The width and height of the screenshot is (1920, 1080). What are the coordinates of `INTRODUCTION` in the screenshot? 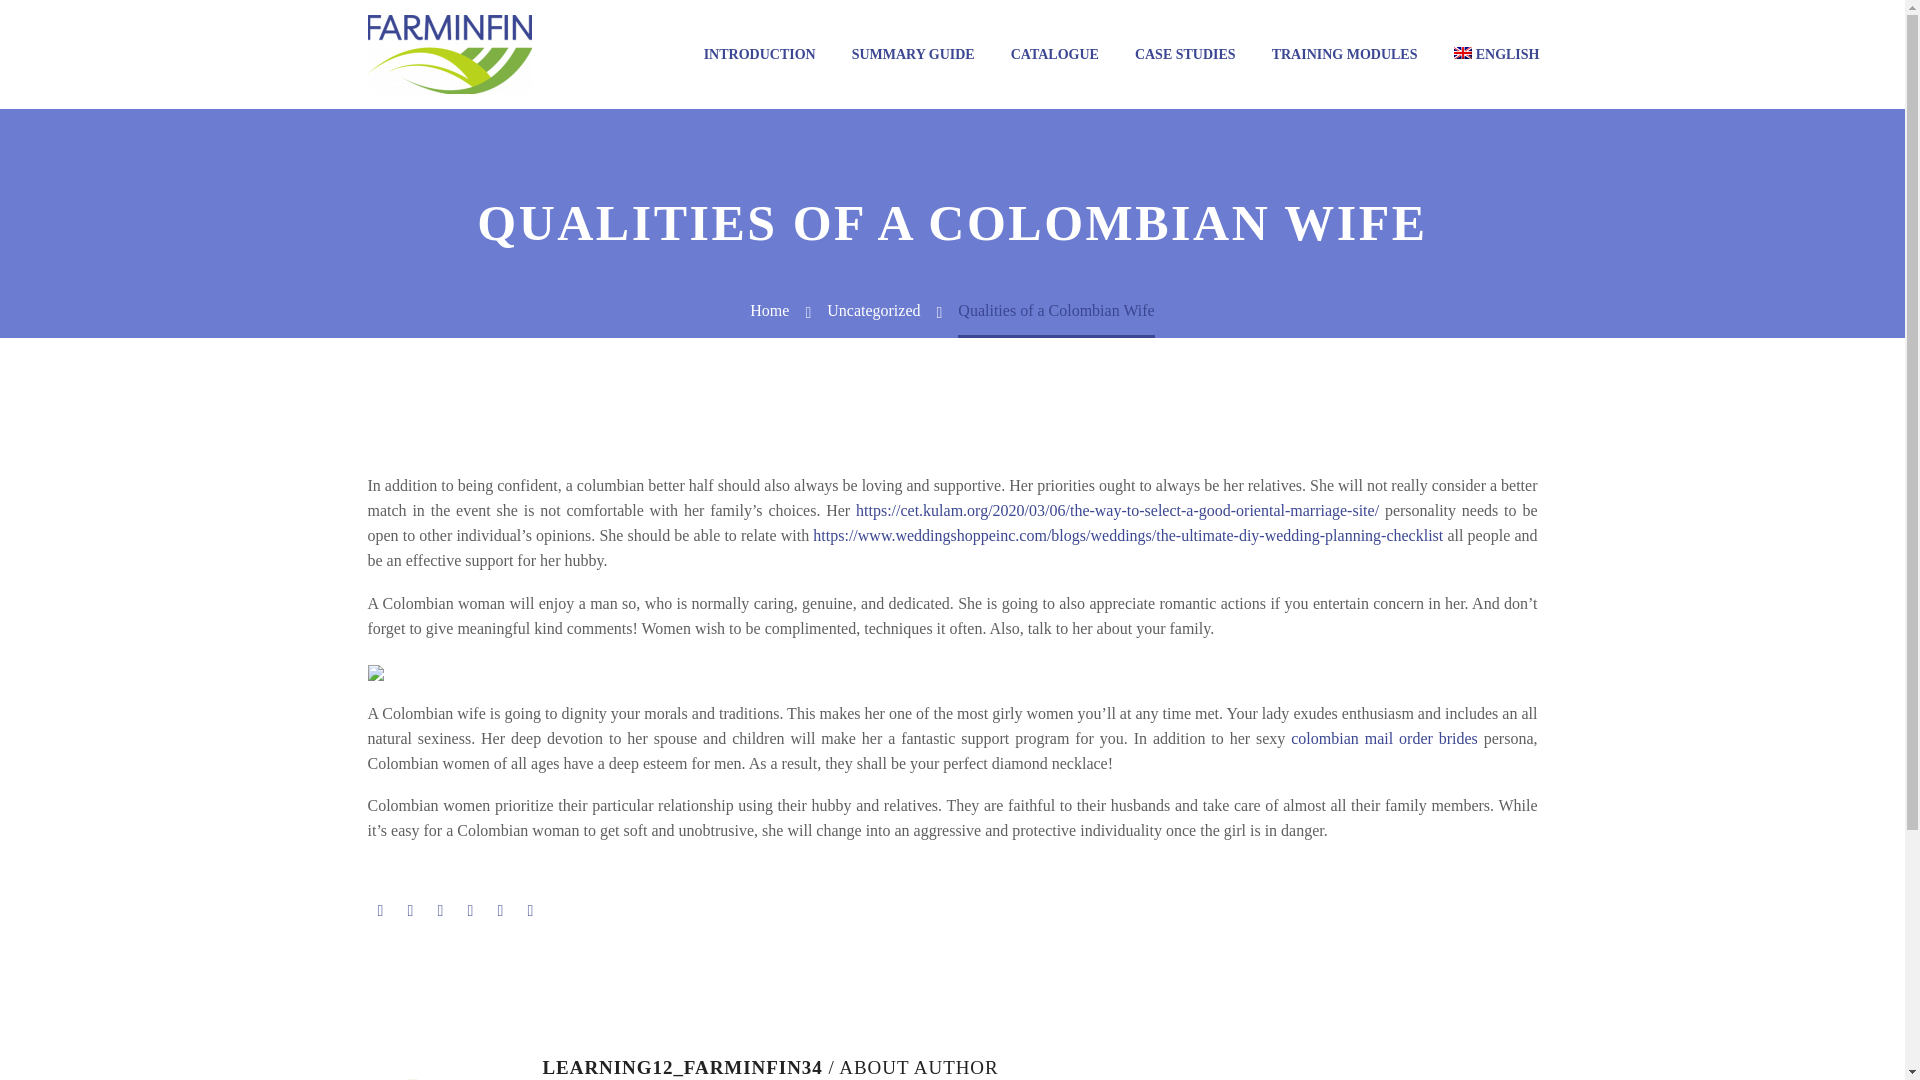 It's located at (760, 54).